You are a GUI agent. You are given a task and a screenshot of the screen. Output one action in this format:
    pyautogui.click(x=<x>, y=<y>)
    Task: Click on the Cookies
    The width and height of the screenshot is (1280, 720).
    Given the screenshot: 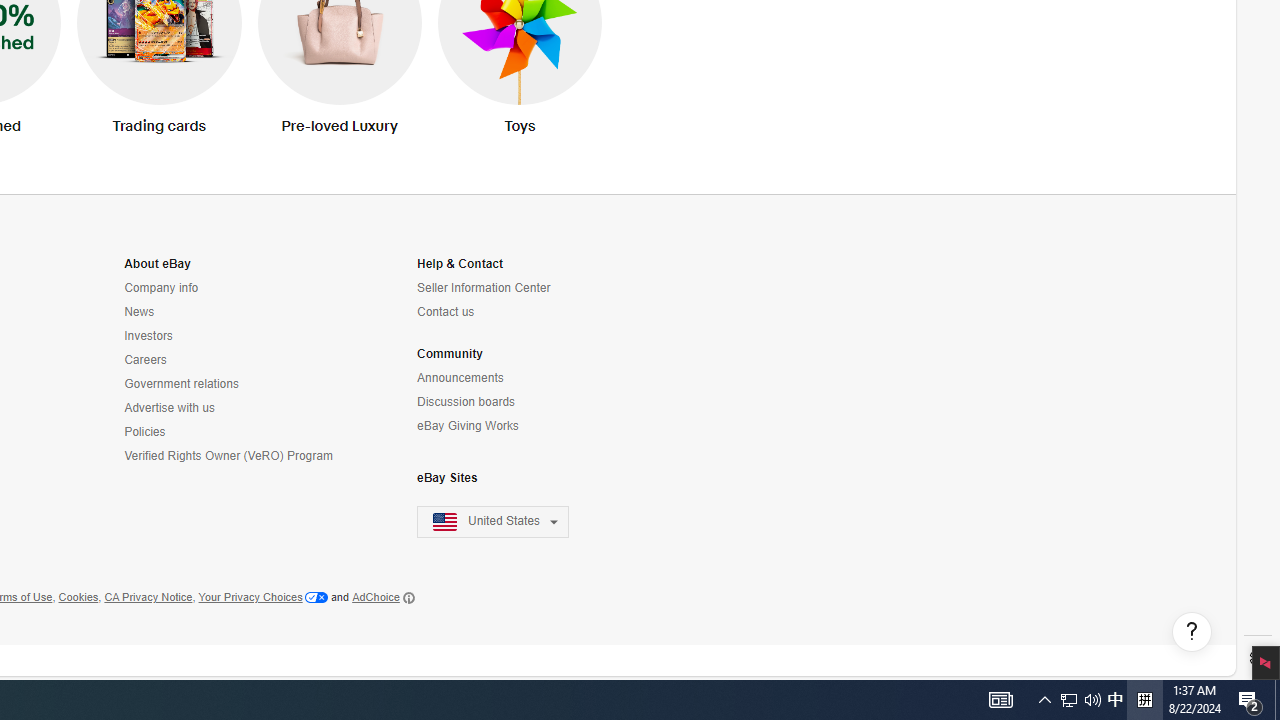 What is the action you would take?
    pyautogui.click(x=78, y=598)
    